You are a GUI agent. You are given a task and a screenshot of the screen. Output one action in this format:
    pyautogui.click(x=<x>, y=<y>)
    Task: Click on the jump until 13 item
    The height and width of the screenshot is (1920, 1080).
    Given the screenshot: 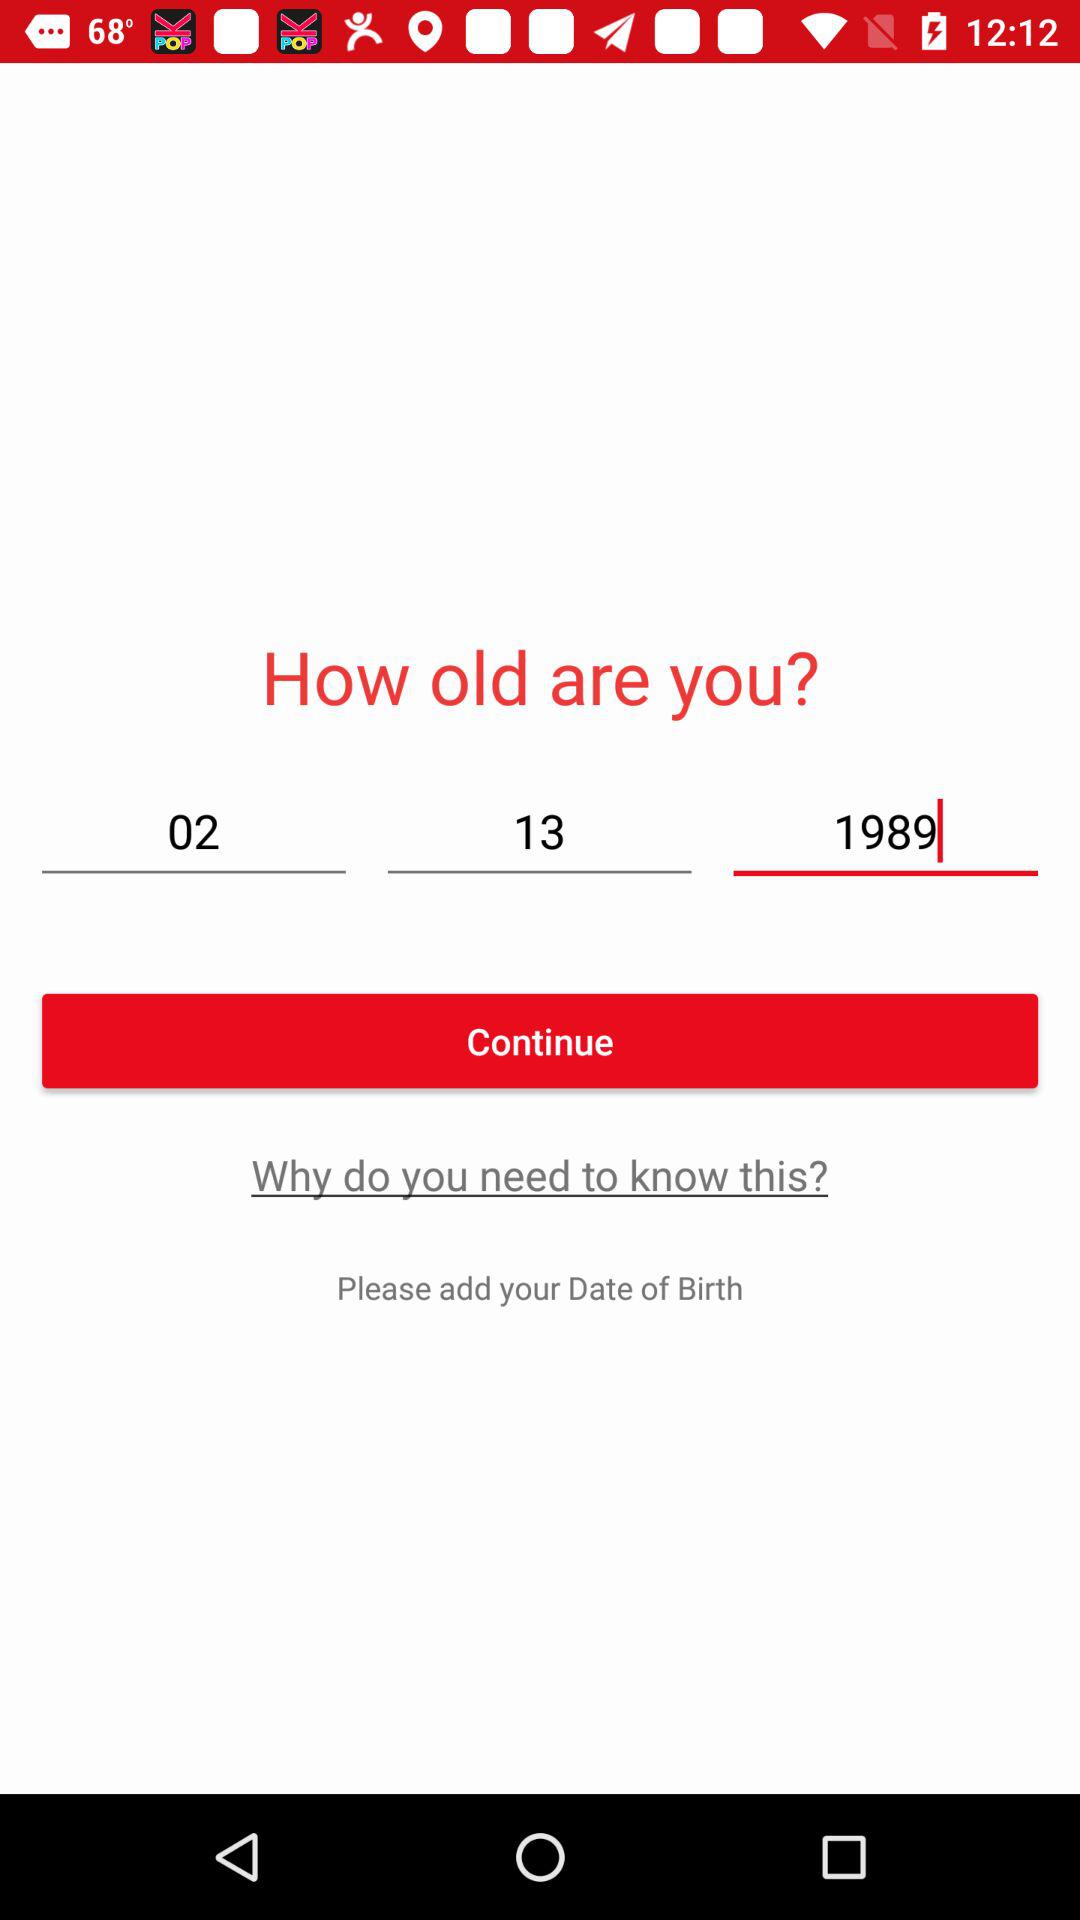 What is the action you would take?
    pyautogui.click(x=539, y=830)
    